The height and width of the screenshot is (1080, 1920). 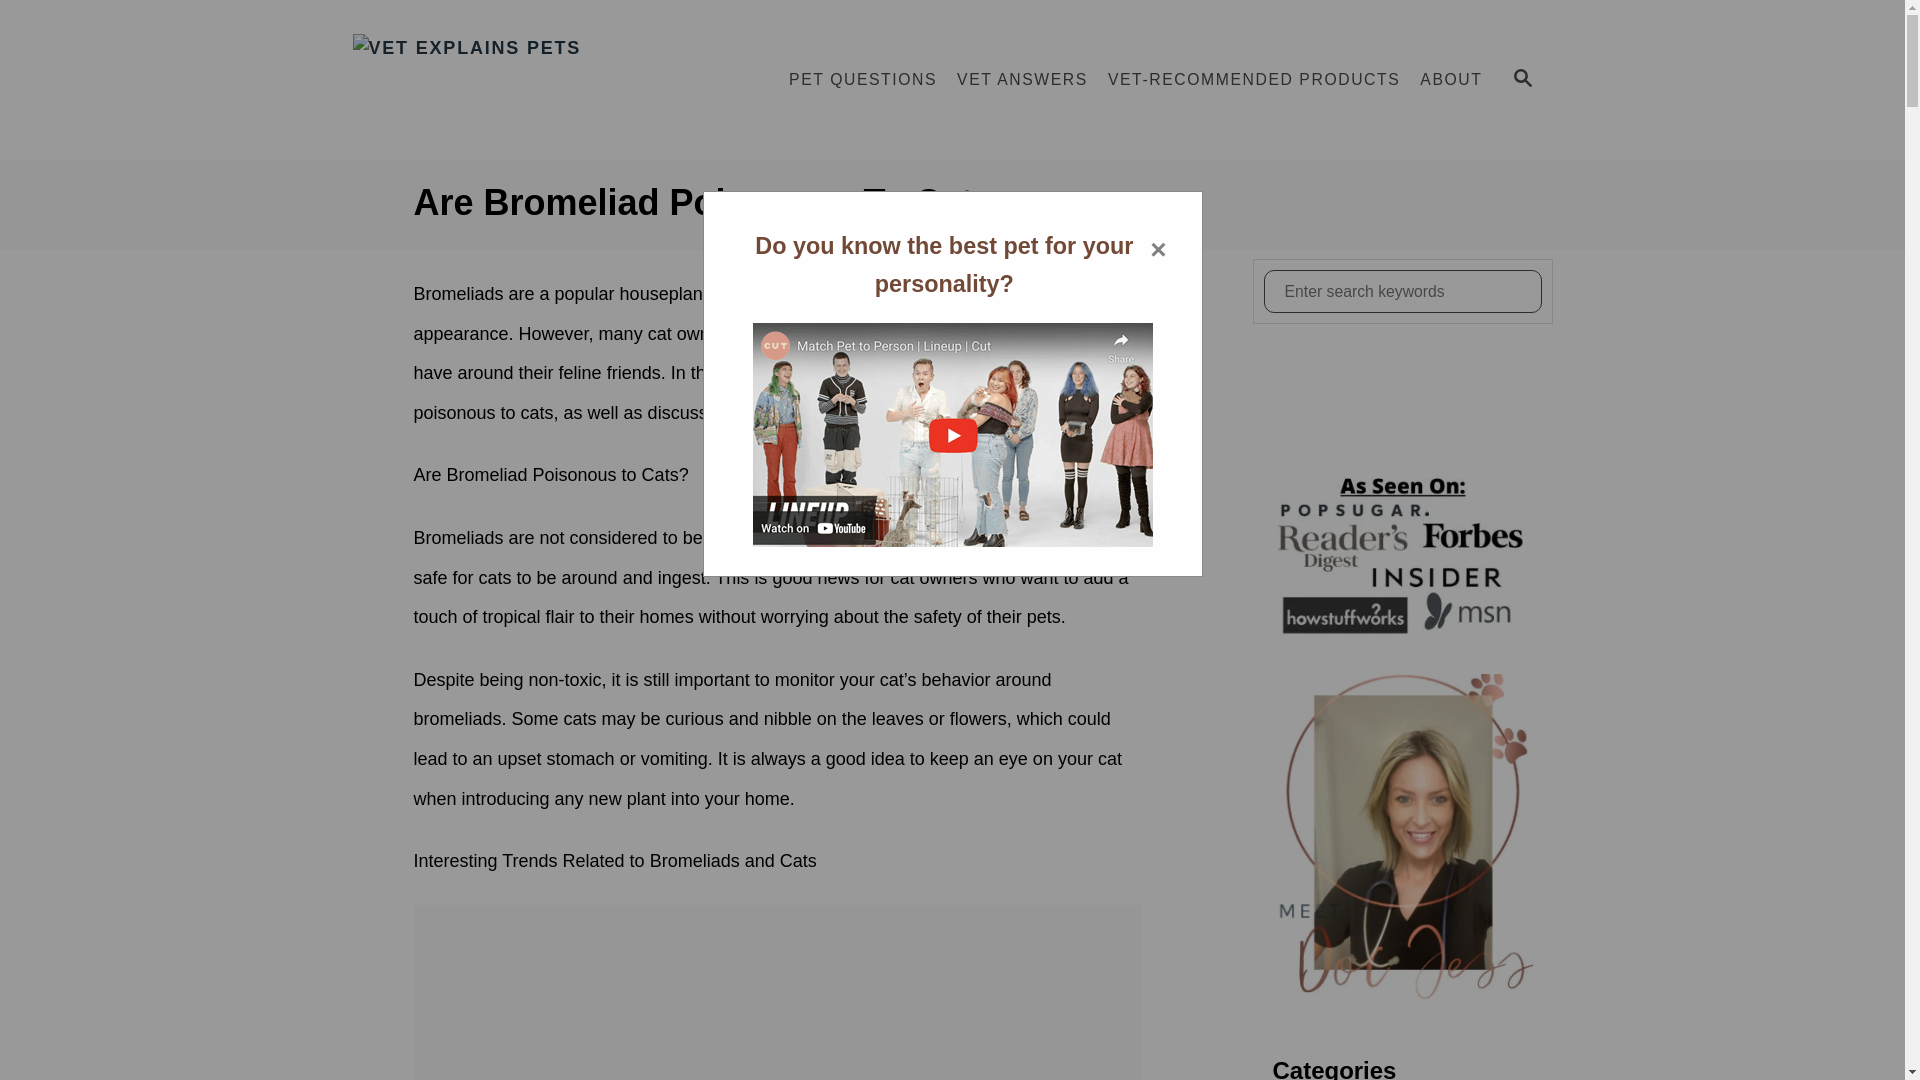 What do you see at coordinates (1254, 80) in the screenshot?
I see `VET-RECOMMENDED PRODUCTS` at bounding box center [1254, 80].